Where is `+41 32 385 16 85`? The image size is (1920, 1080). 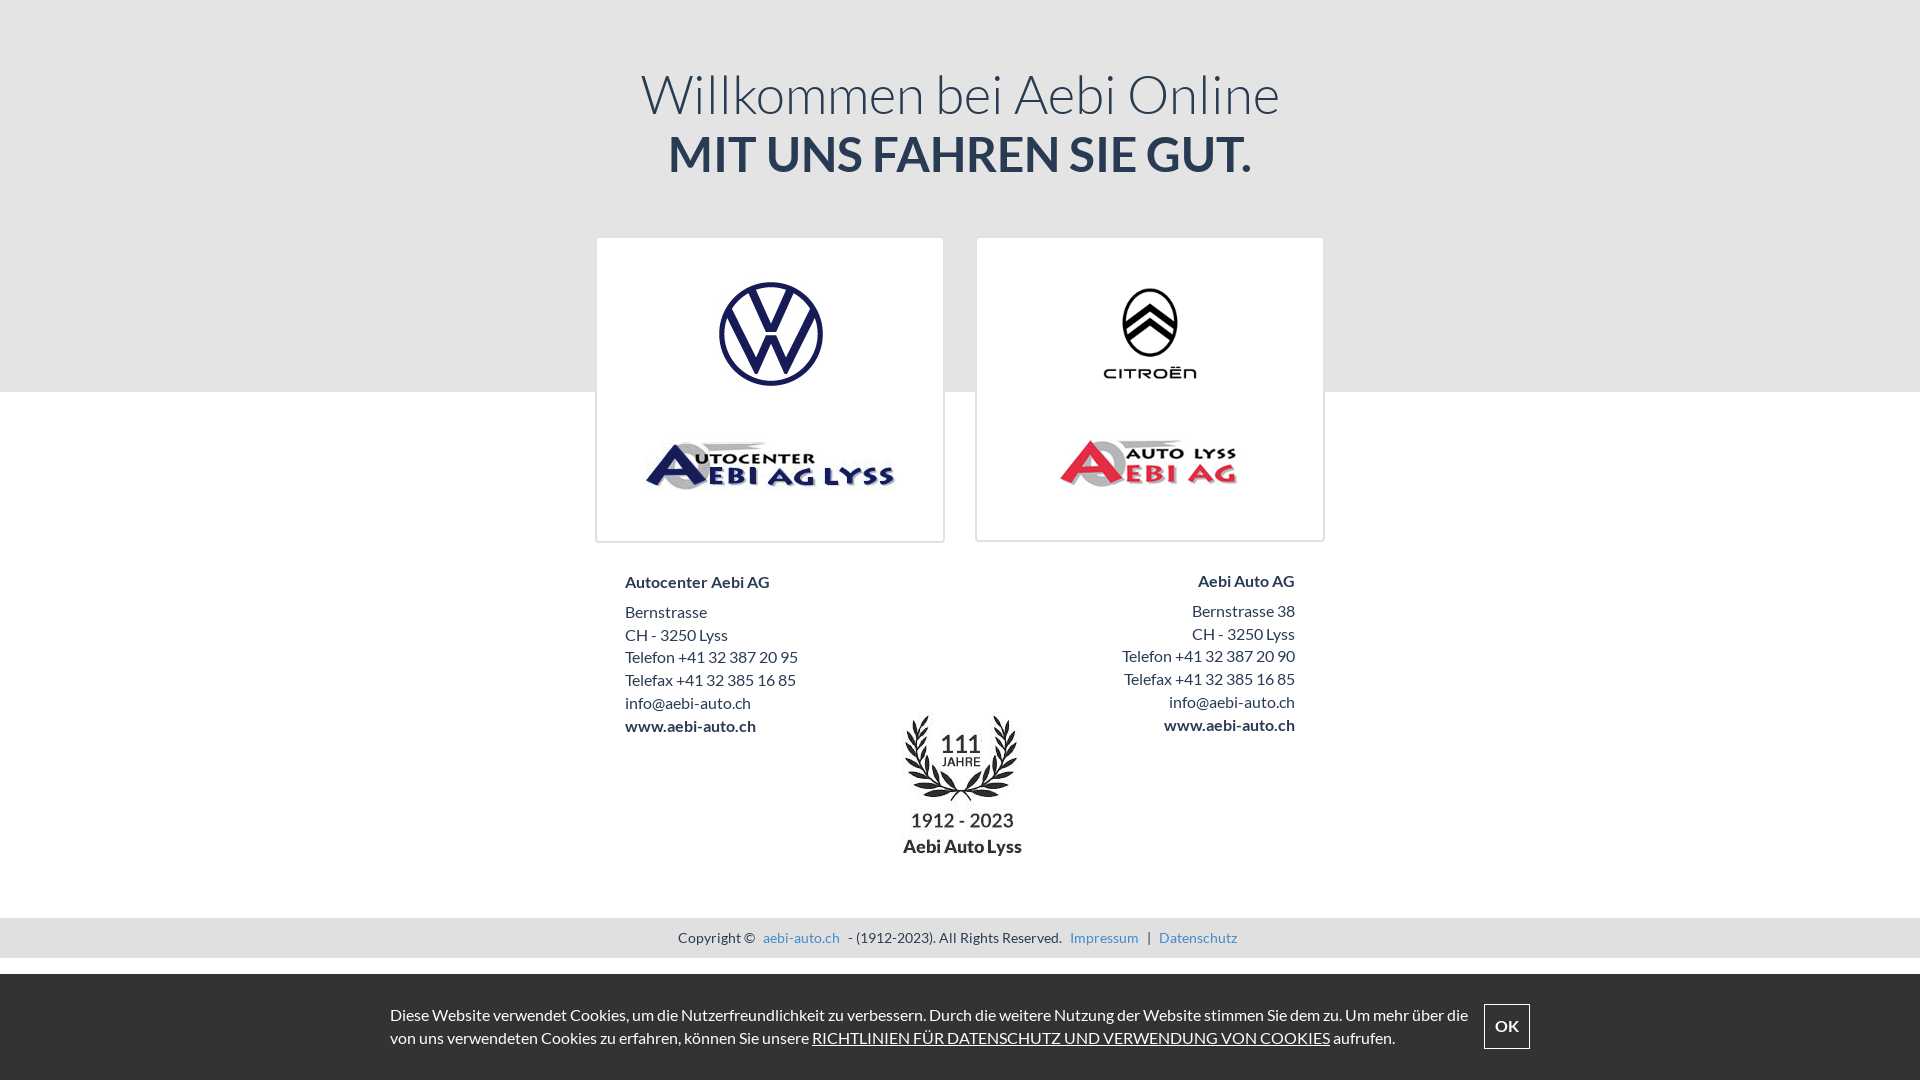 +41 32 385 16 85 is located at coordinates (1235, 678).